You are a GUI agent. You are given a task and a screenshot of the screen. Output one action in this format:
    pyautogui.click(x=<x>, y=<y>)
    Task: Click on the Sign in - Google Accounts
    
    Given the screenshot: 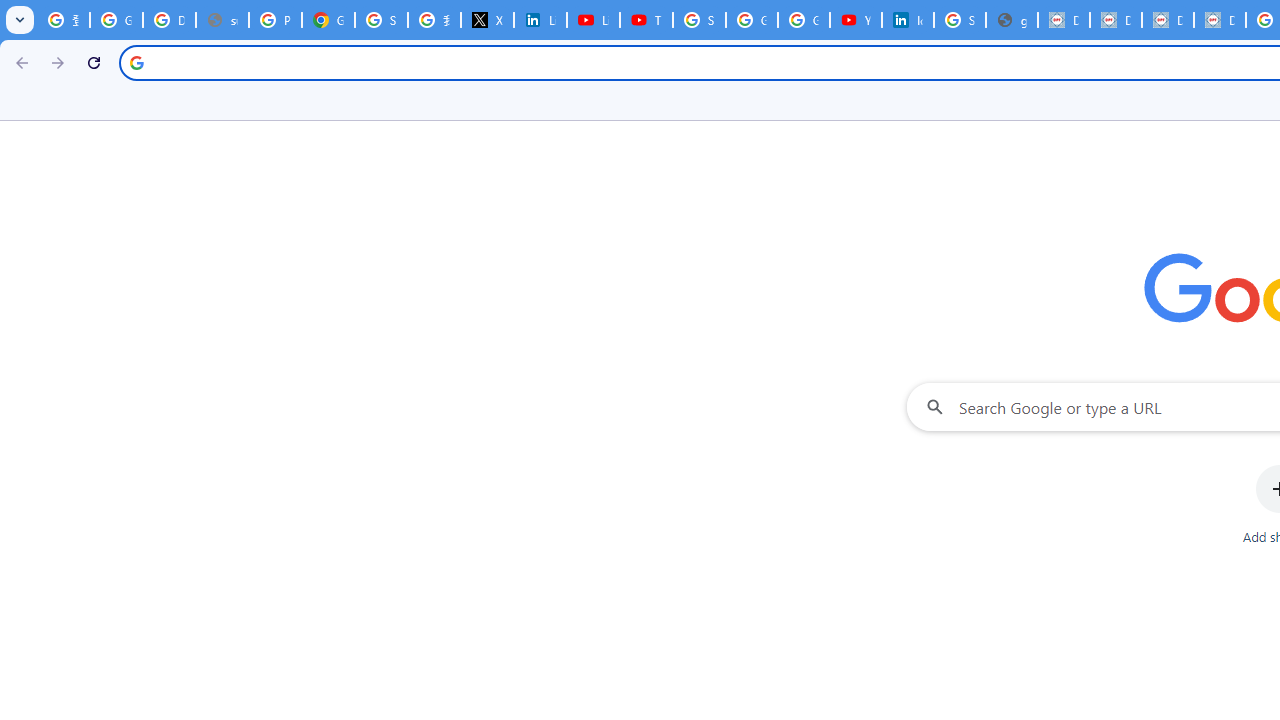 What is the action you would take?
    pyautogui.click(x=699, y=20)
    